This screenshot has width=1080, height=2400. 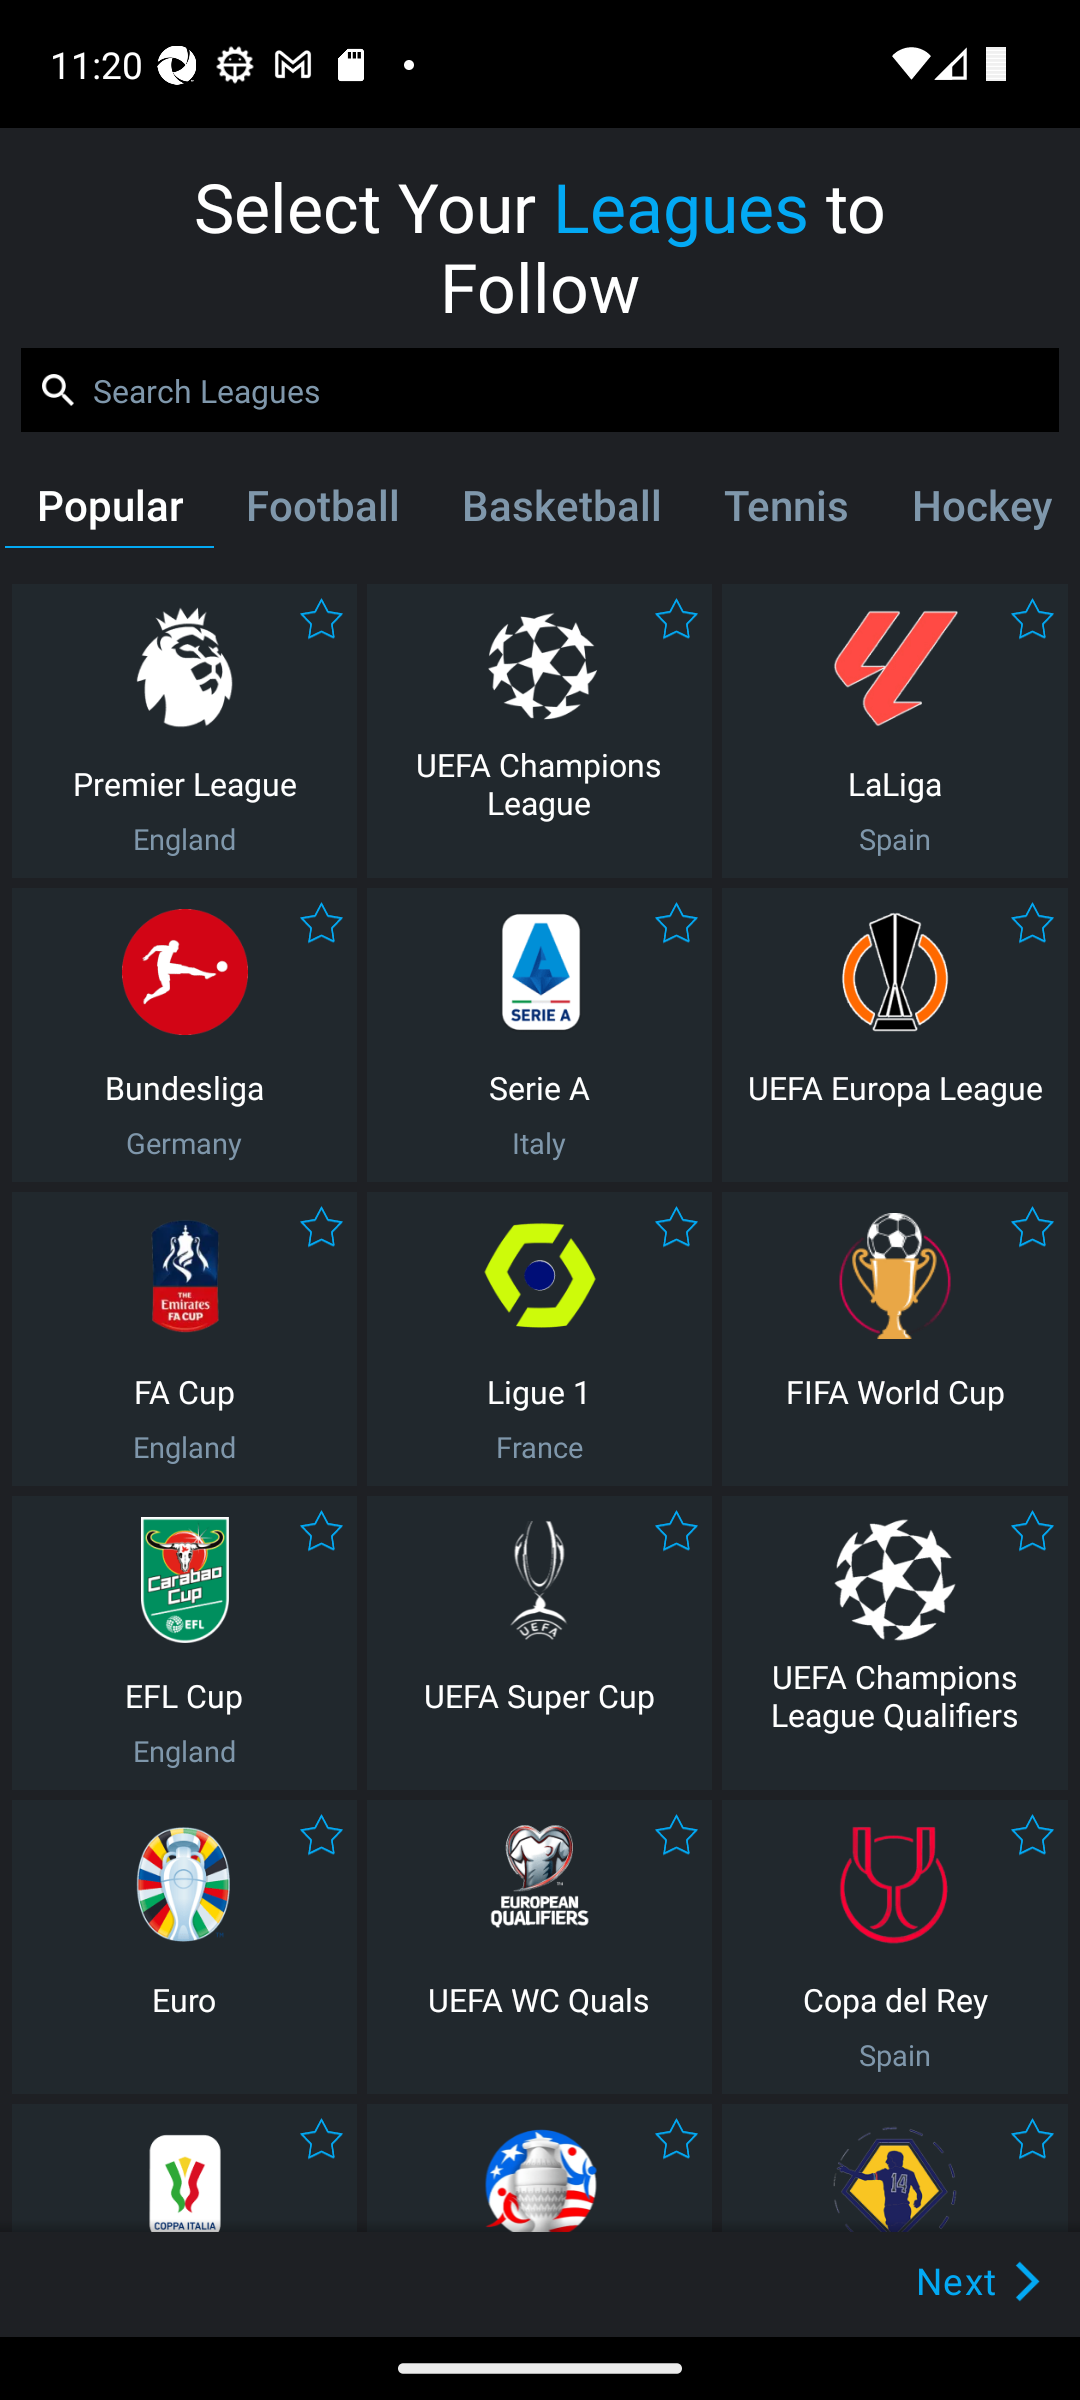 What do you see at coordinates (184, 1338) in the screenshot?
I see `FA Cup England` at bounding box center [184, 1338].